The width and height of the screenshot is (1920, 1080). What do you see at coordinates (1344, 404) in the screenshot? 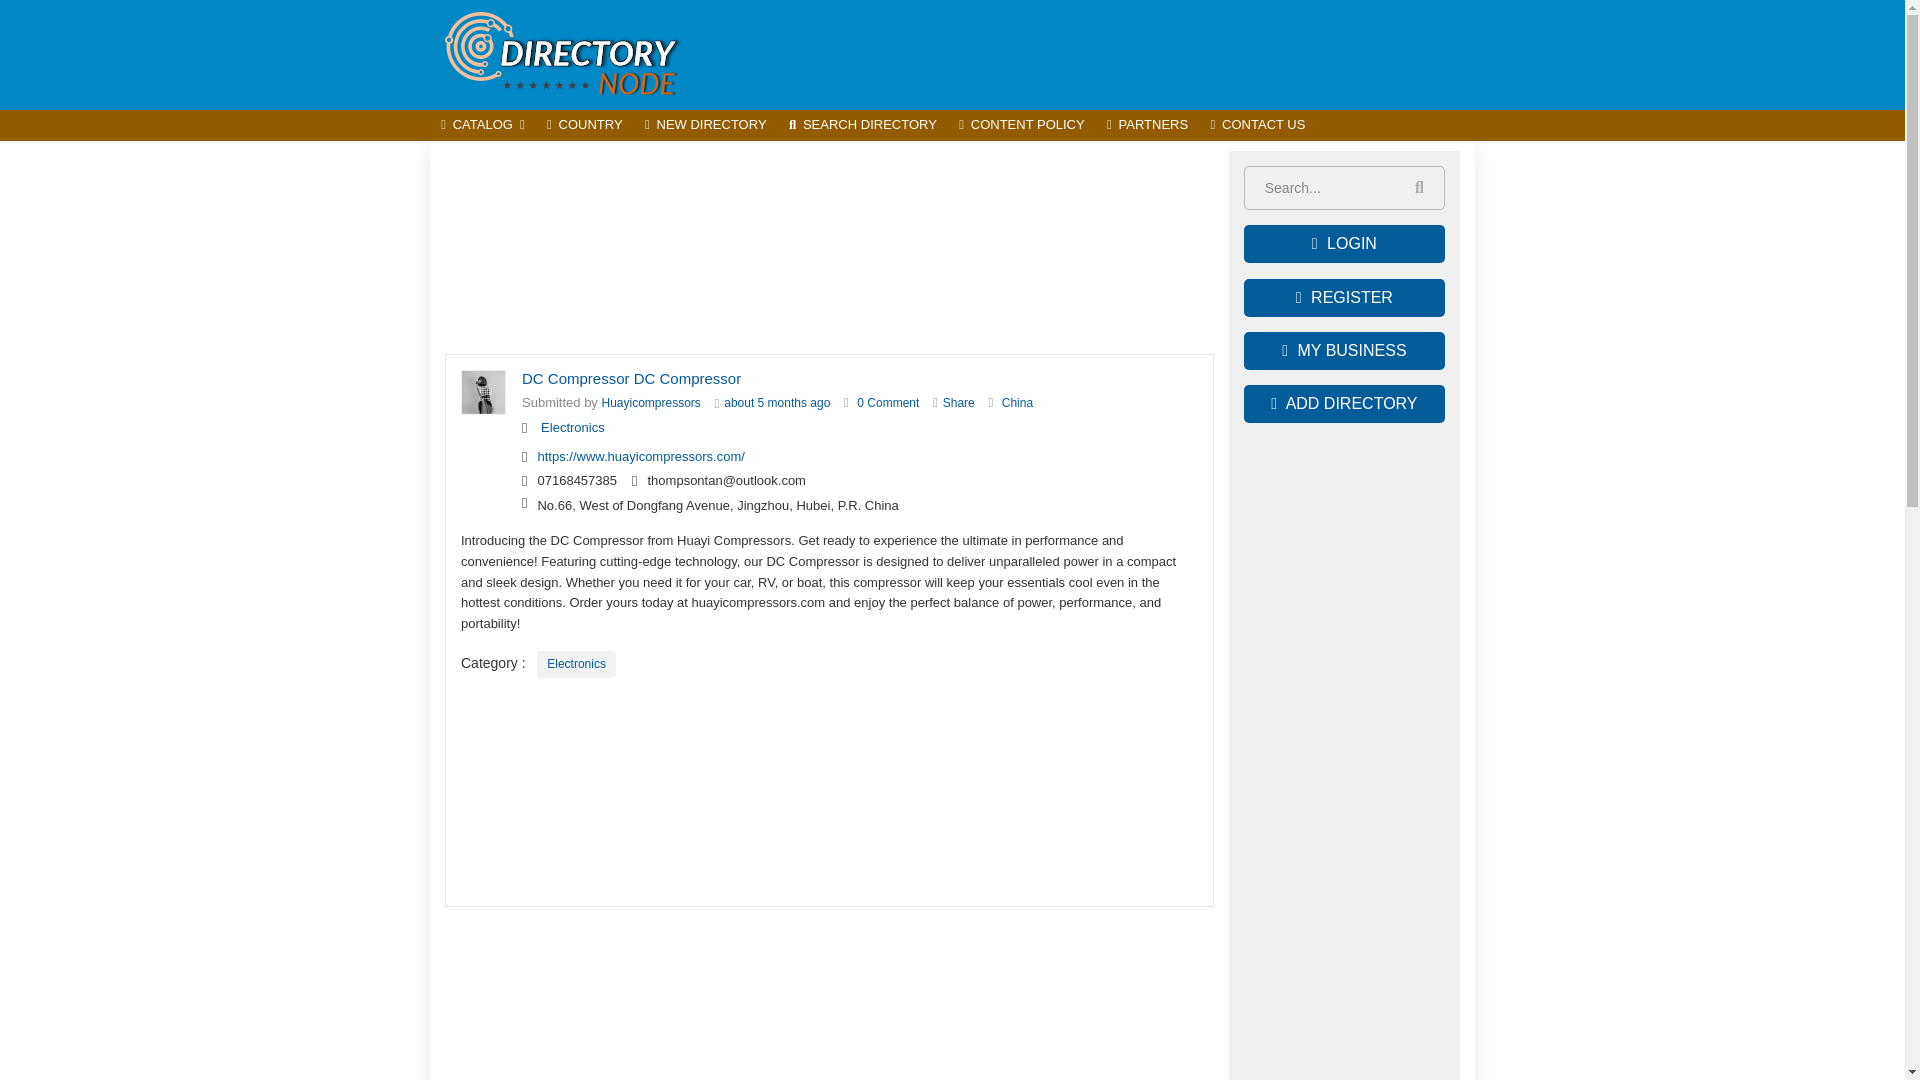
I see `ADD DIRECTORY` at bounding box center [1344, 404].